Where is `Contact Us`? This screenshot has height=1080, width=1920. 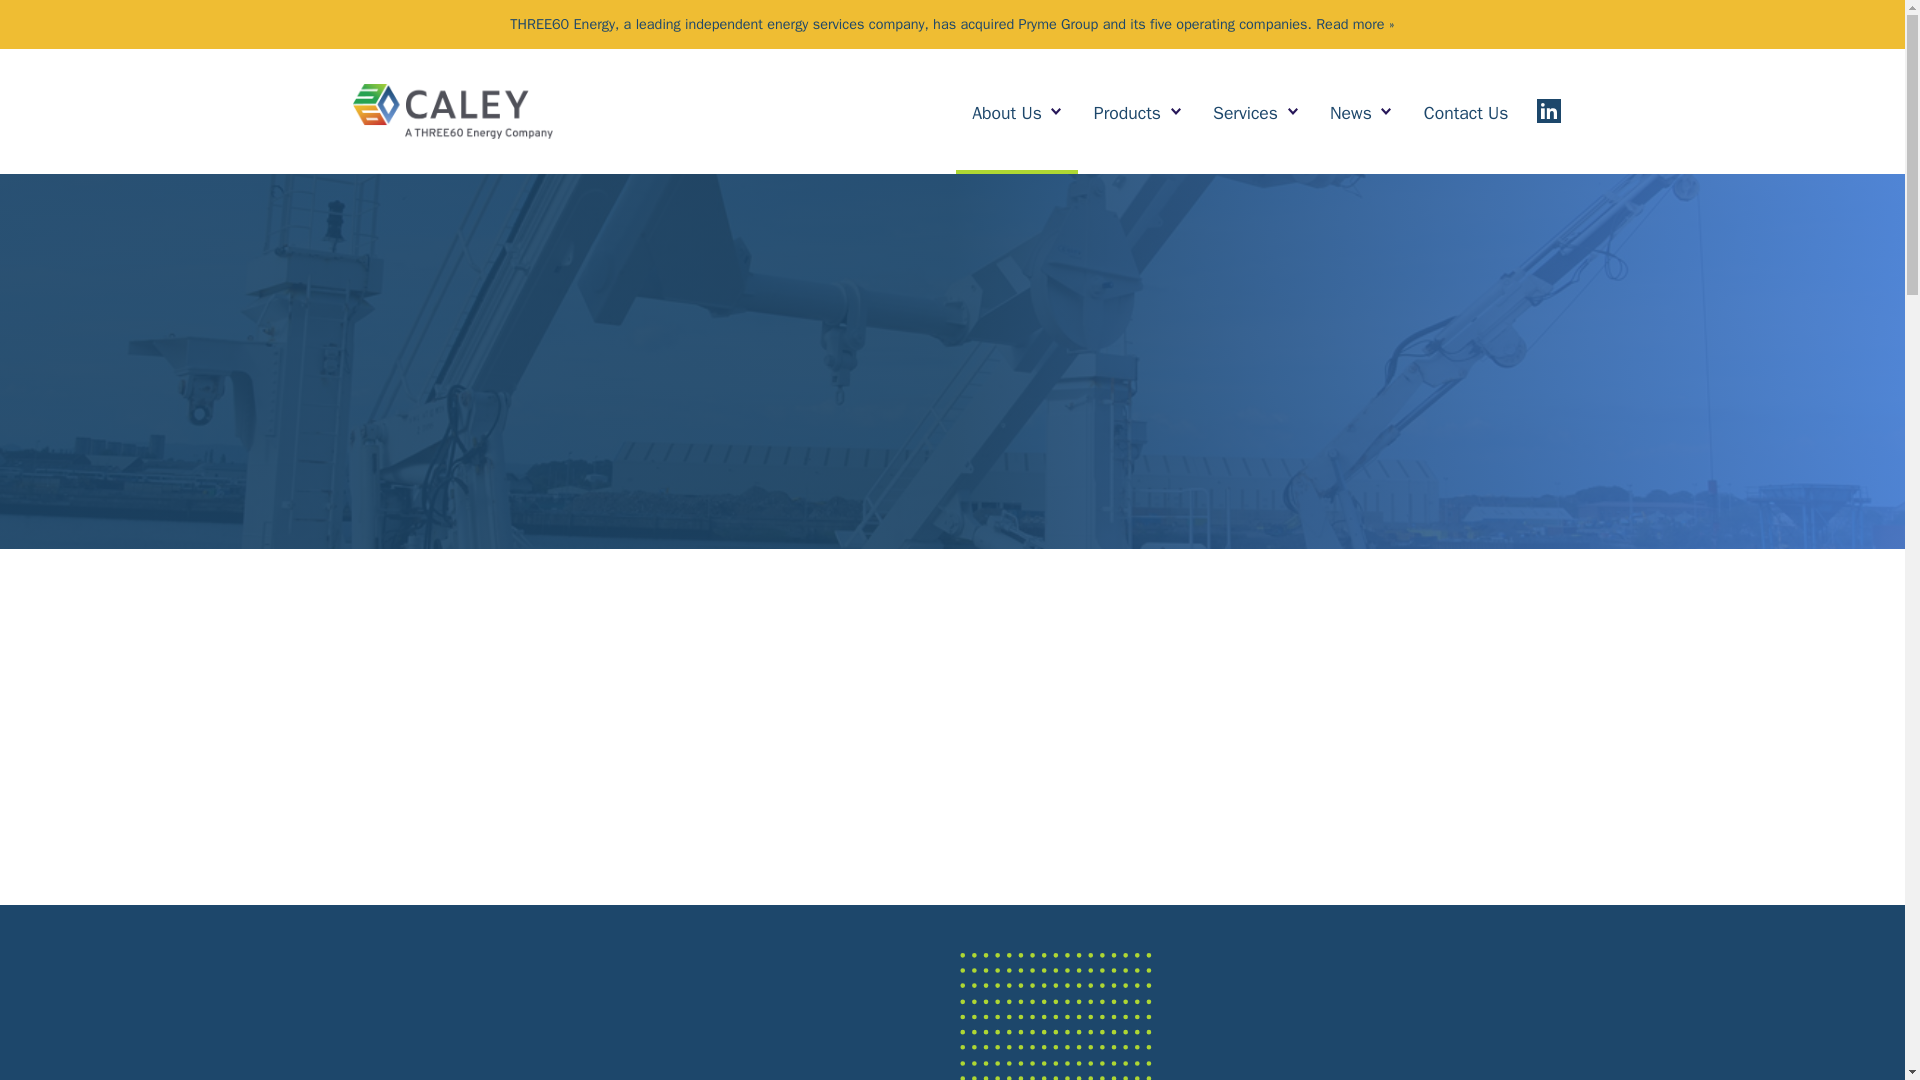 Contact Us is located at coordinates (1466, 111).